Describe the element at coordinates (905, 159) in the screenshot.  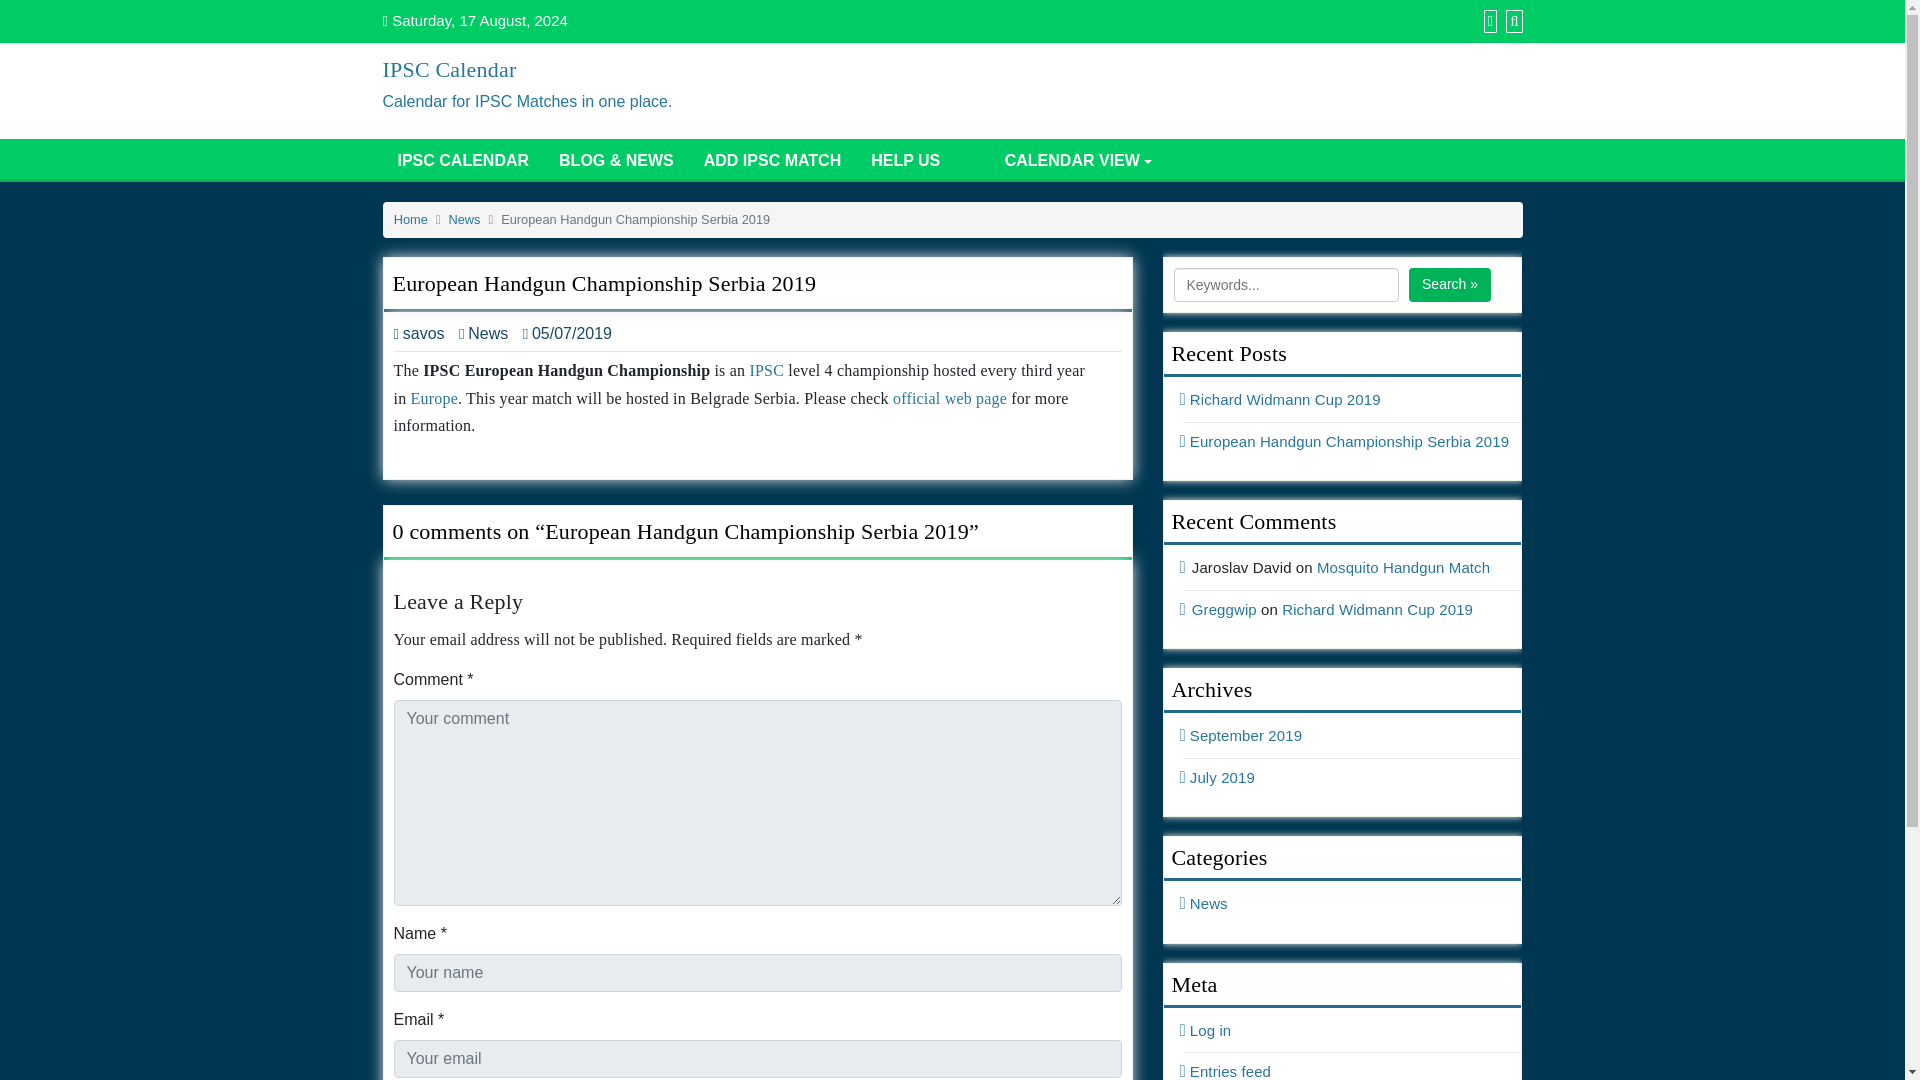
I see `HELP US` at that location.